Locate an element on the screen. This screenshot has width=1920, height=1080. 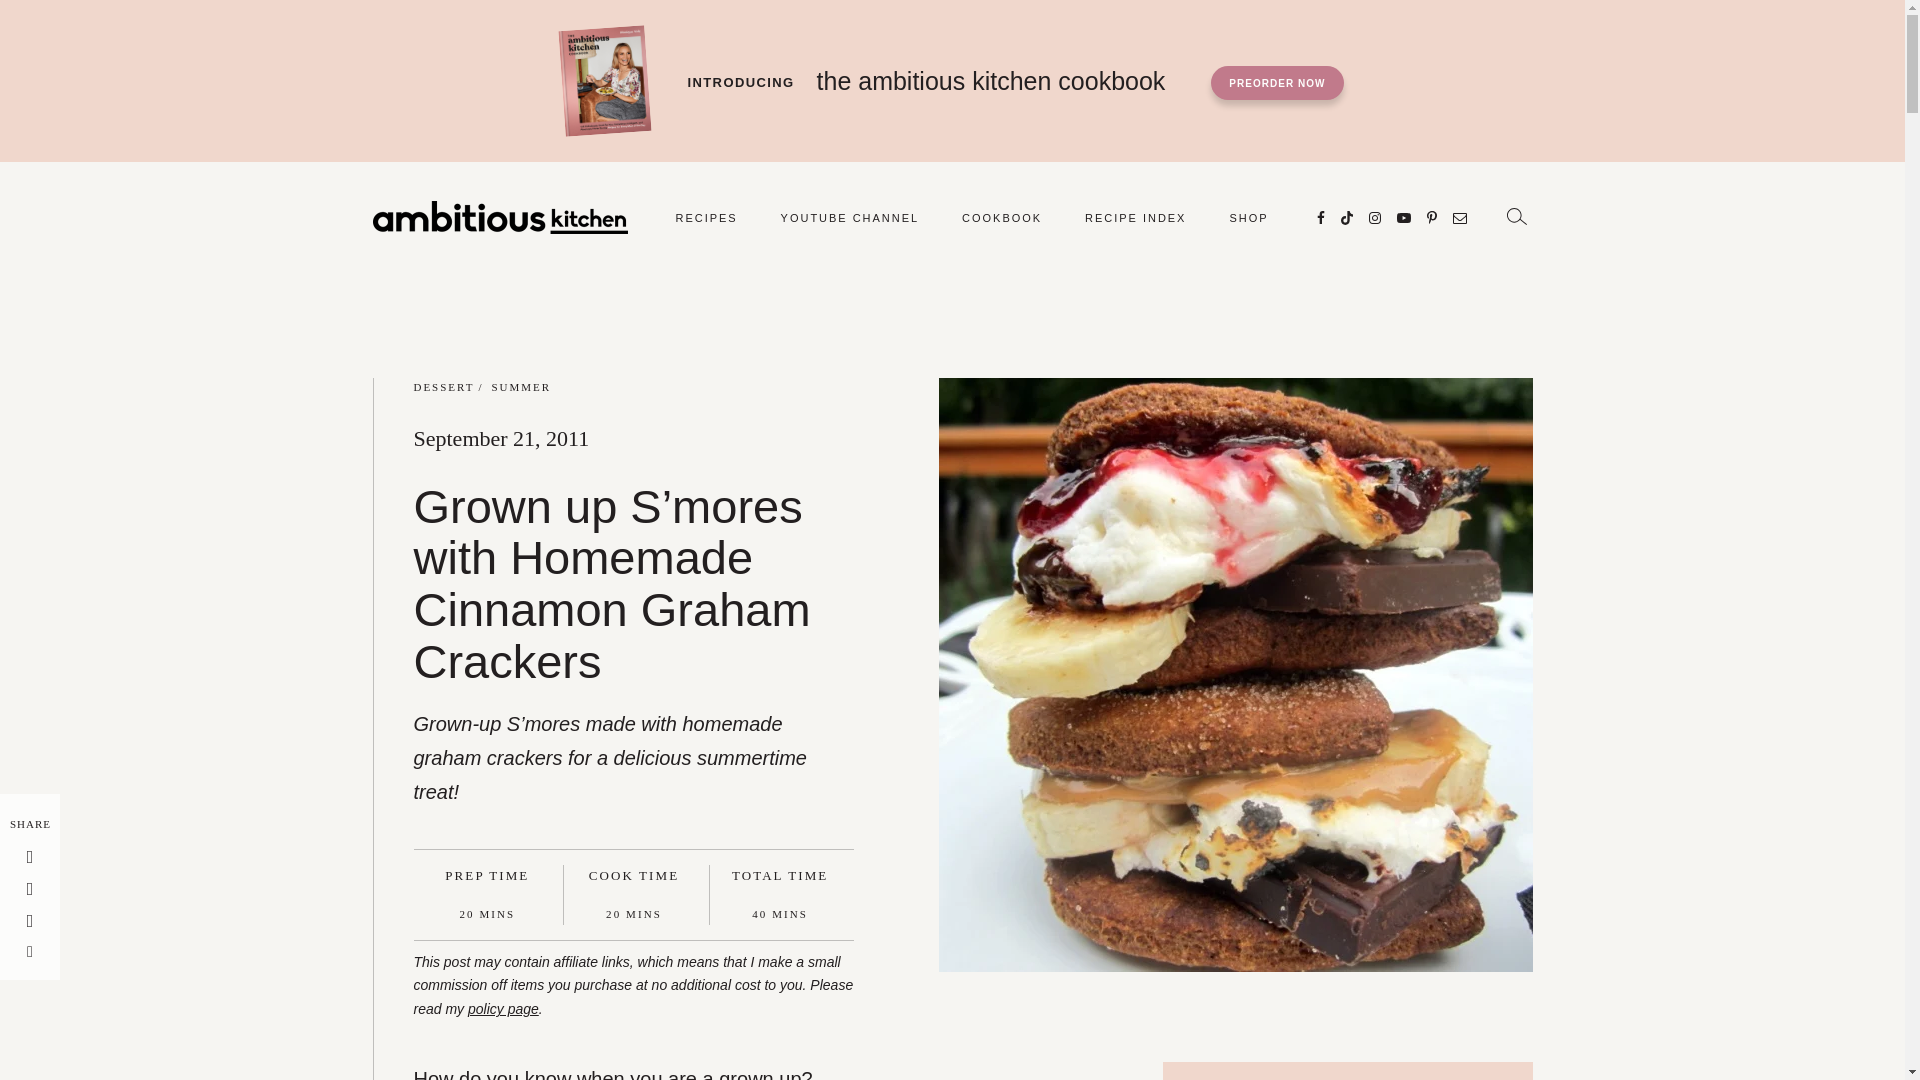
Subscribe! is located at coordinates (1402, 217).